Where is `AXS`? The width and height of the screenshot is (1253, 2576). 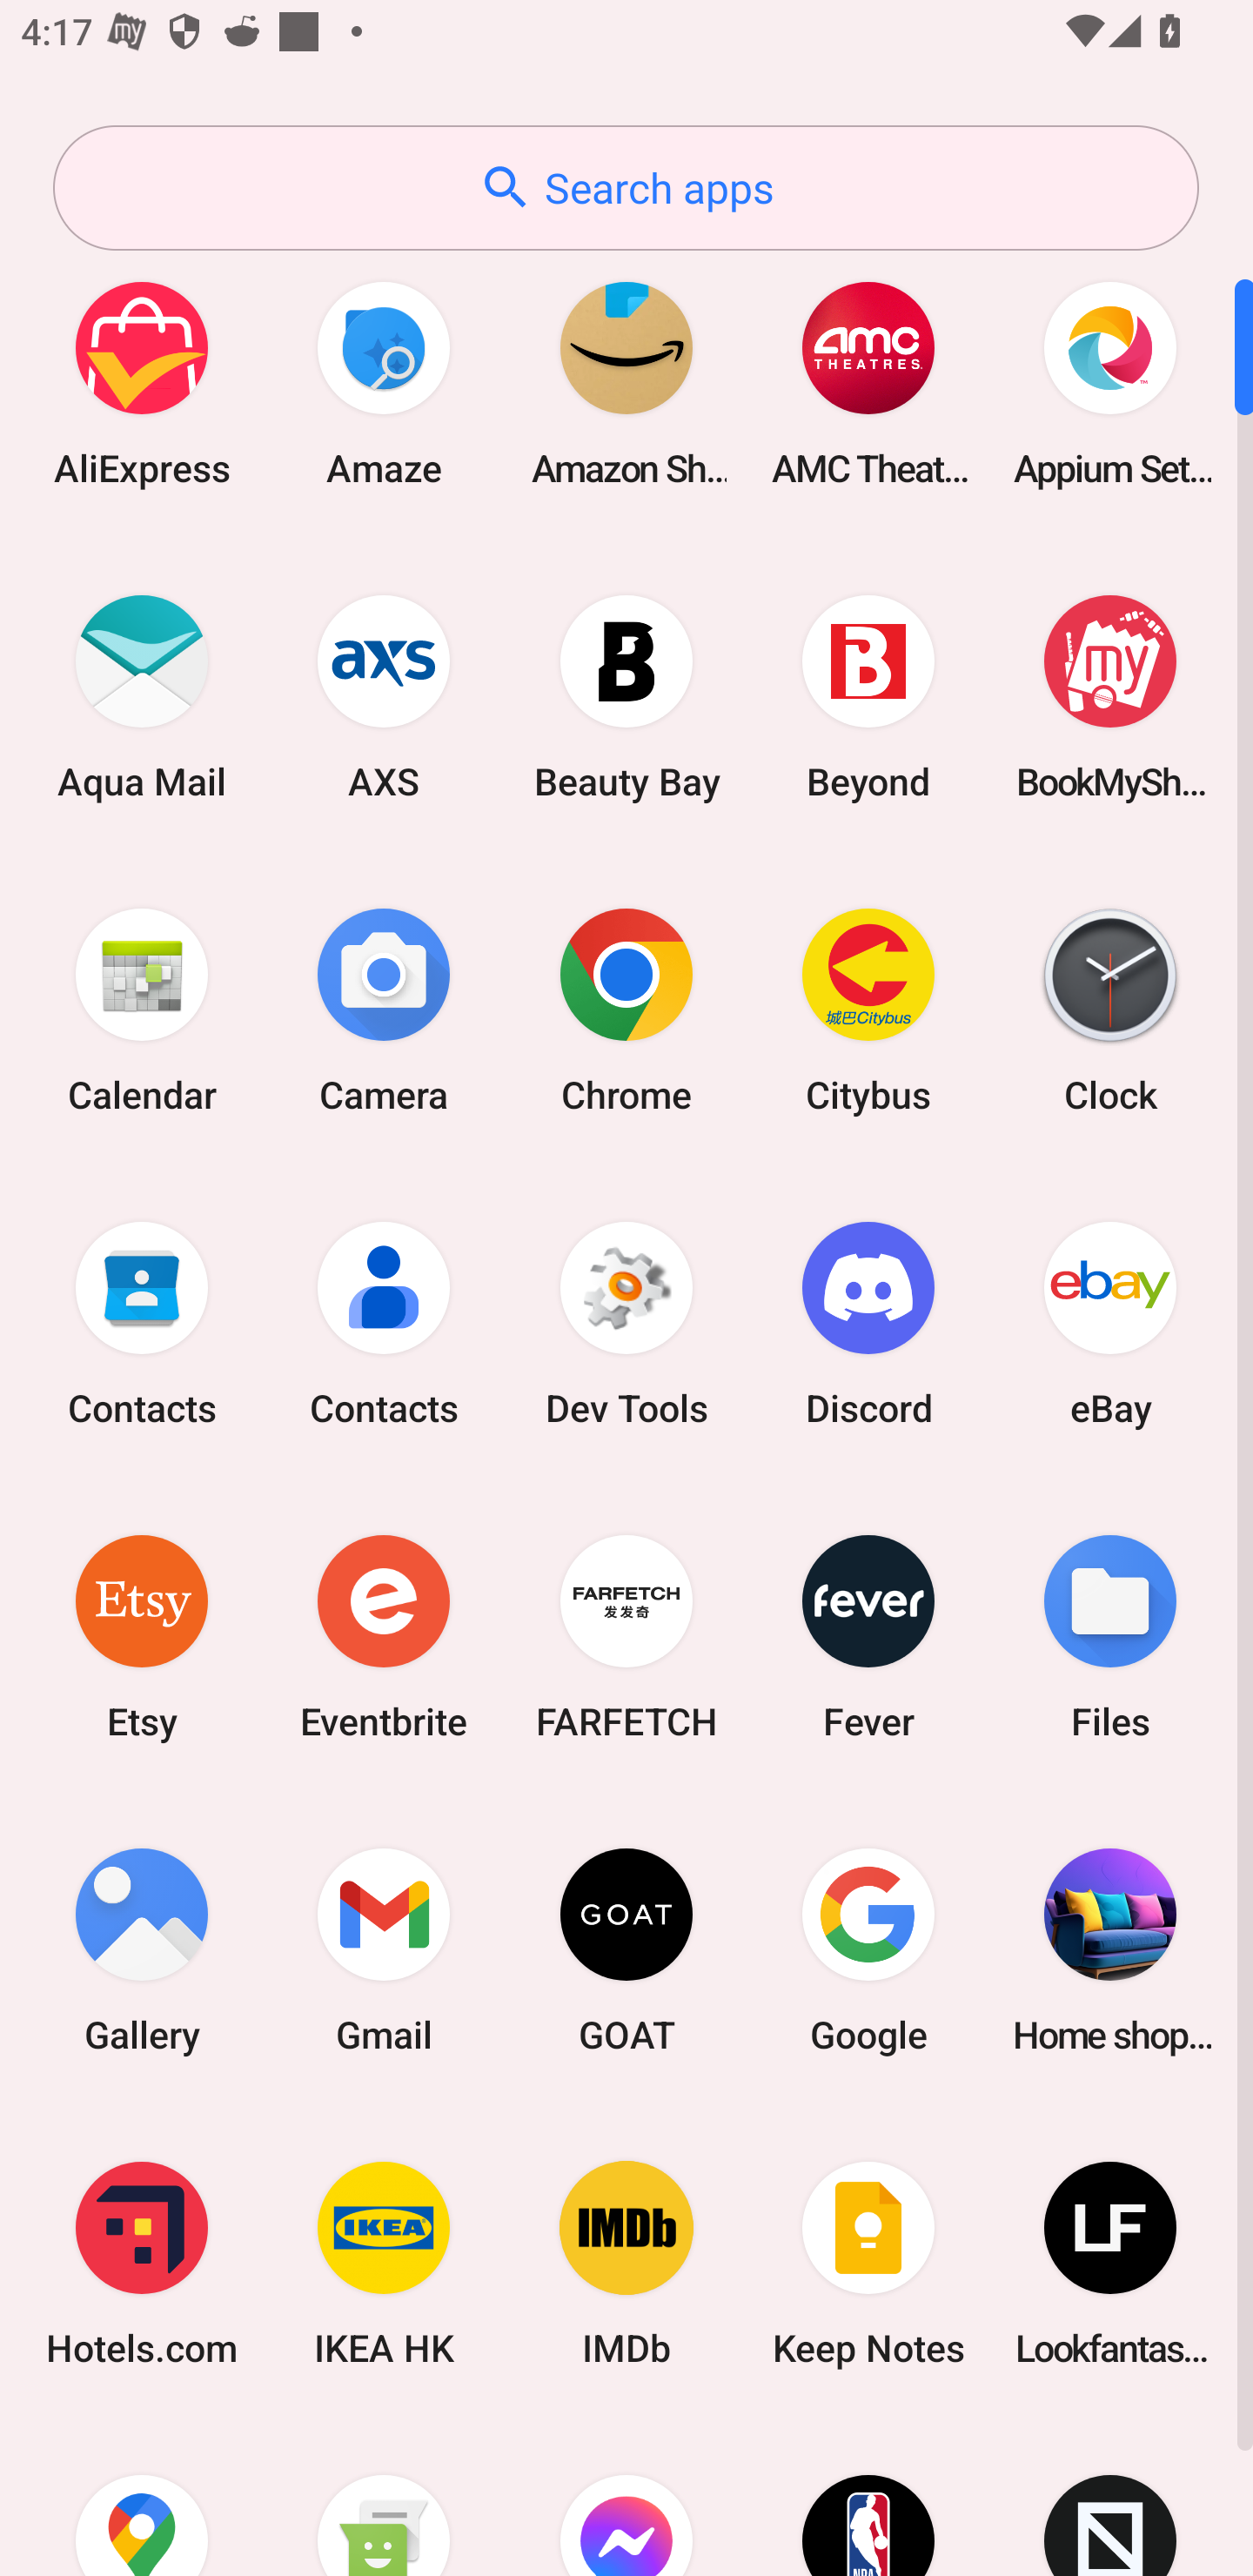
AXS is located at coordinates (384, 696).